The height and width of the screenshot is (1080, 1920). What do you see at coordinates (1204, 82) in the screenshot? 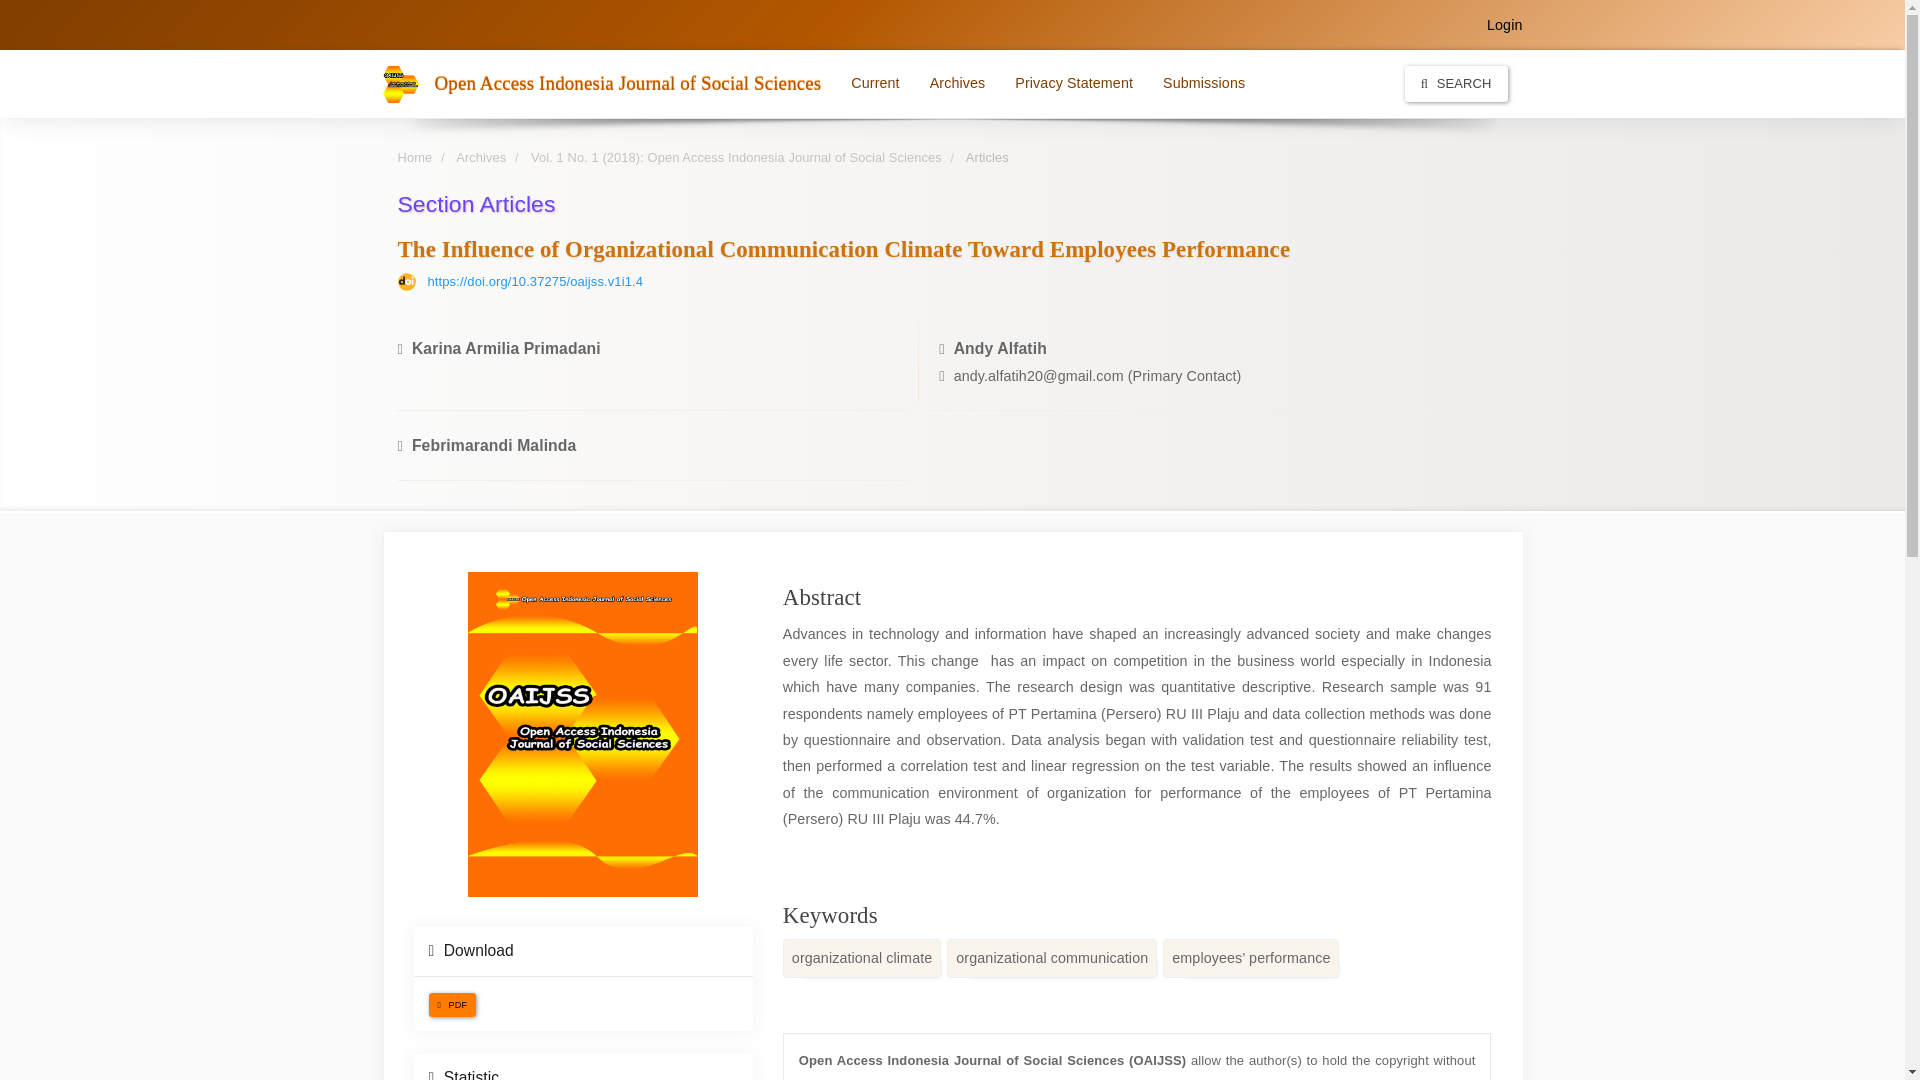
I see `Submissions` at bounding box center [1204, 82].